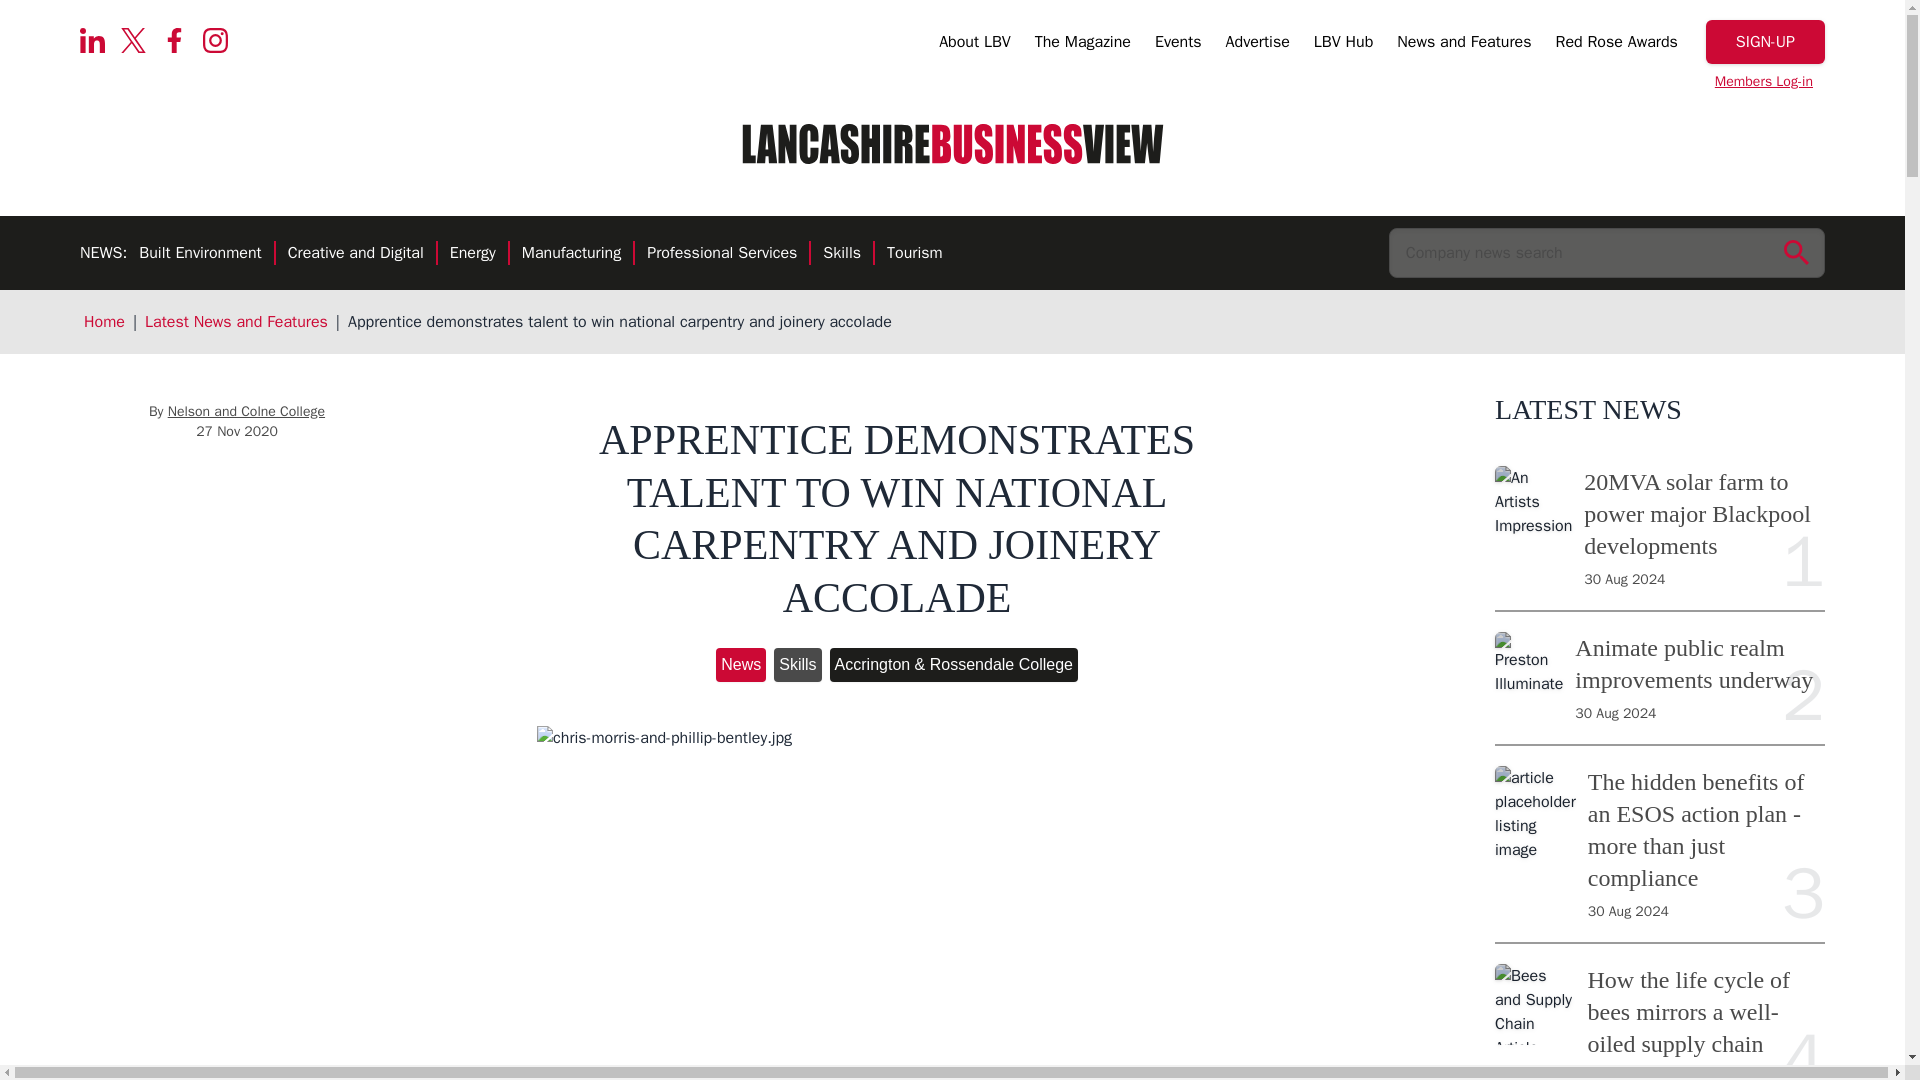 The image size is (1920, 1080). Describe the element at coordinates (1178, 45) in the screenshot. I see `Events` at that location.